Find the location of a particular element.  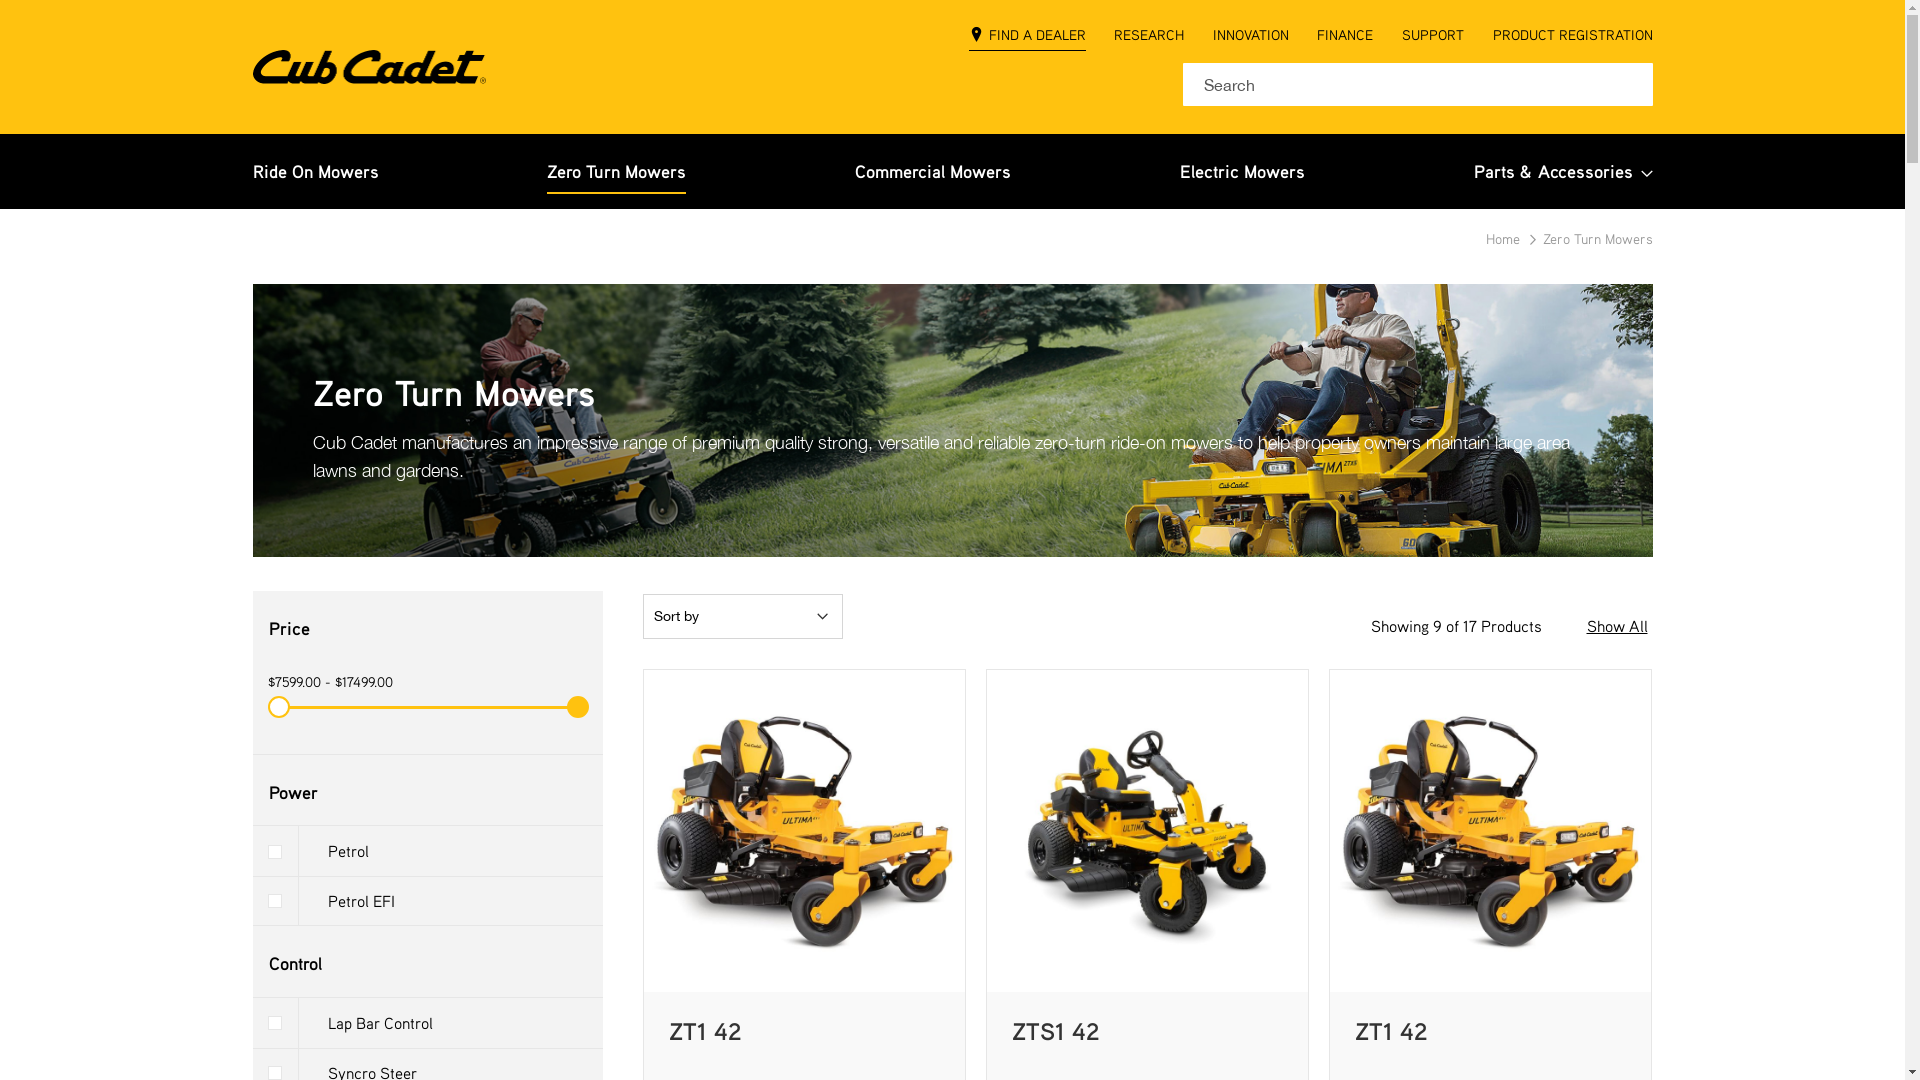

ZT1 42 is located at coordinates (1392, 1031).